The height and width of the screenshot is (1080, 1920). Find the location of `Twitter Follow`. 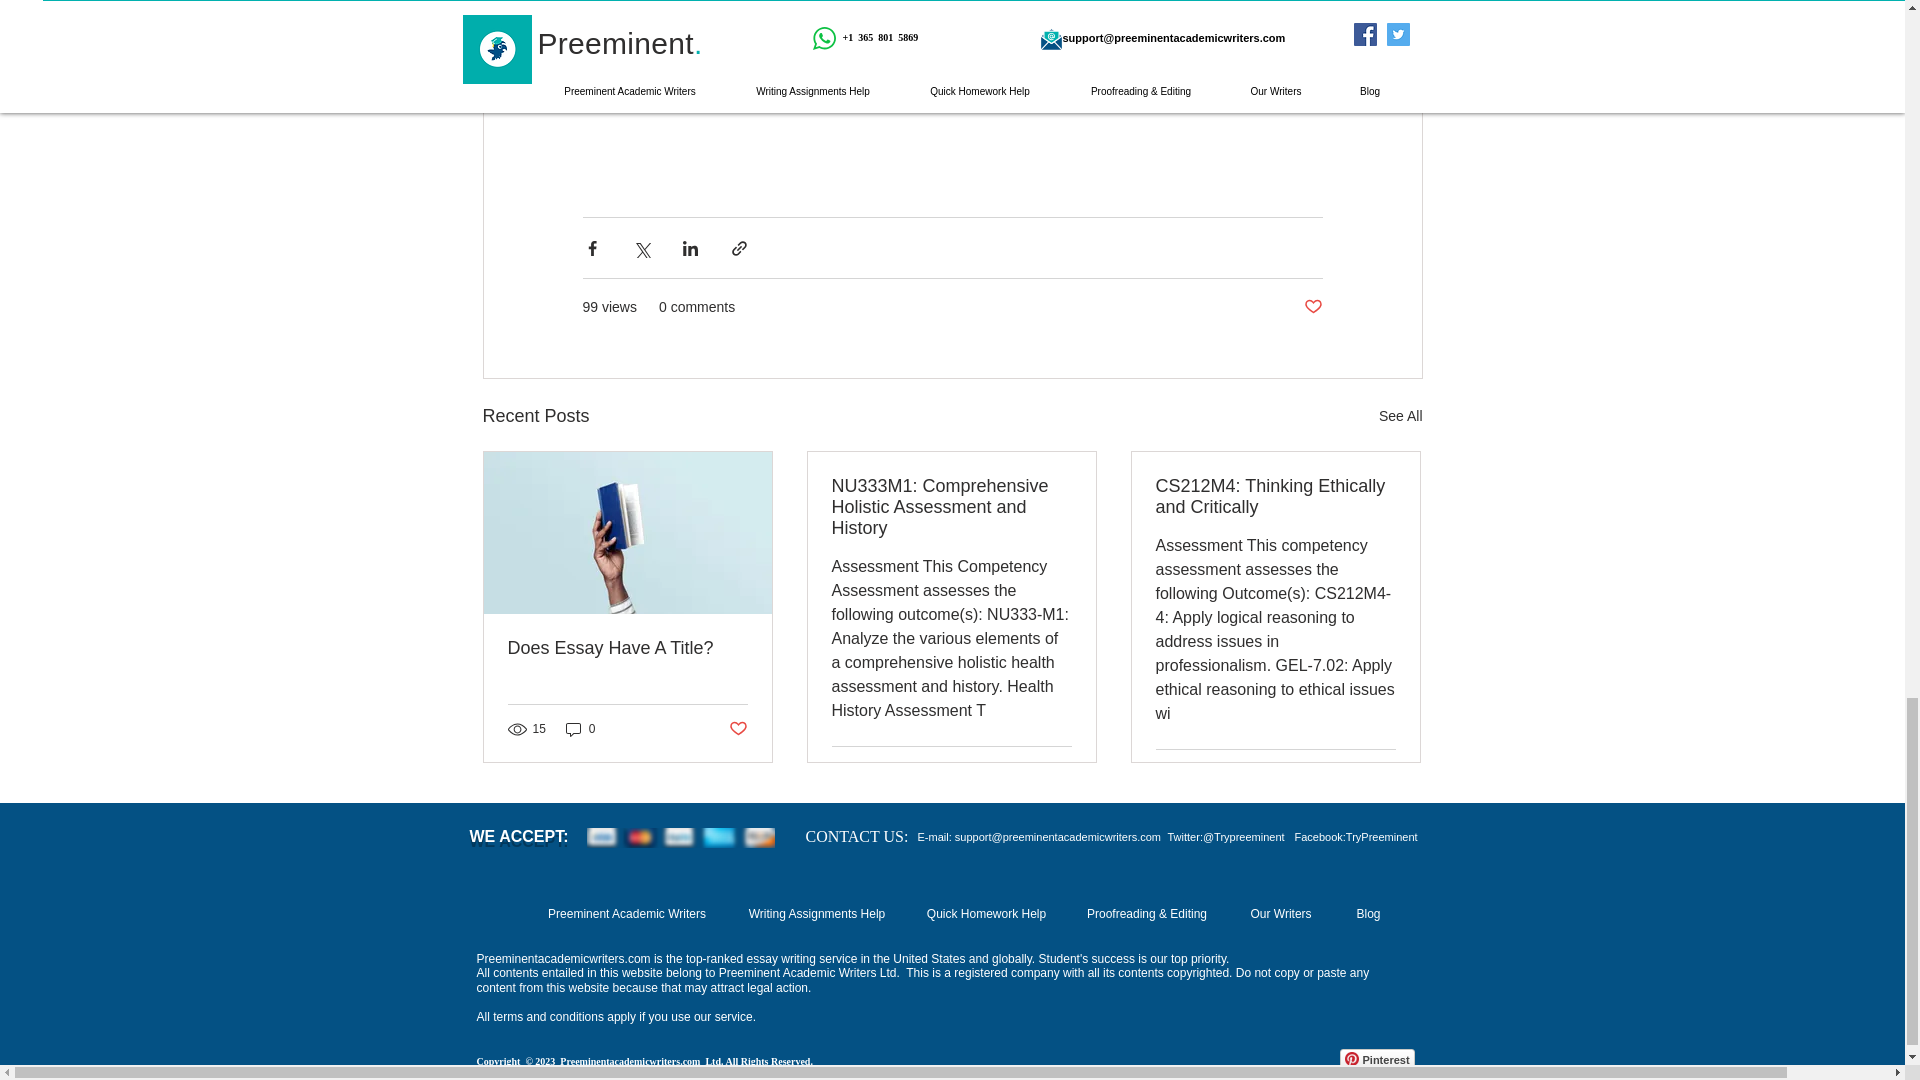

Twitter Follow is located at coordinates (1116, 1066).